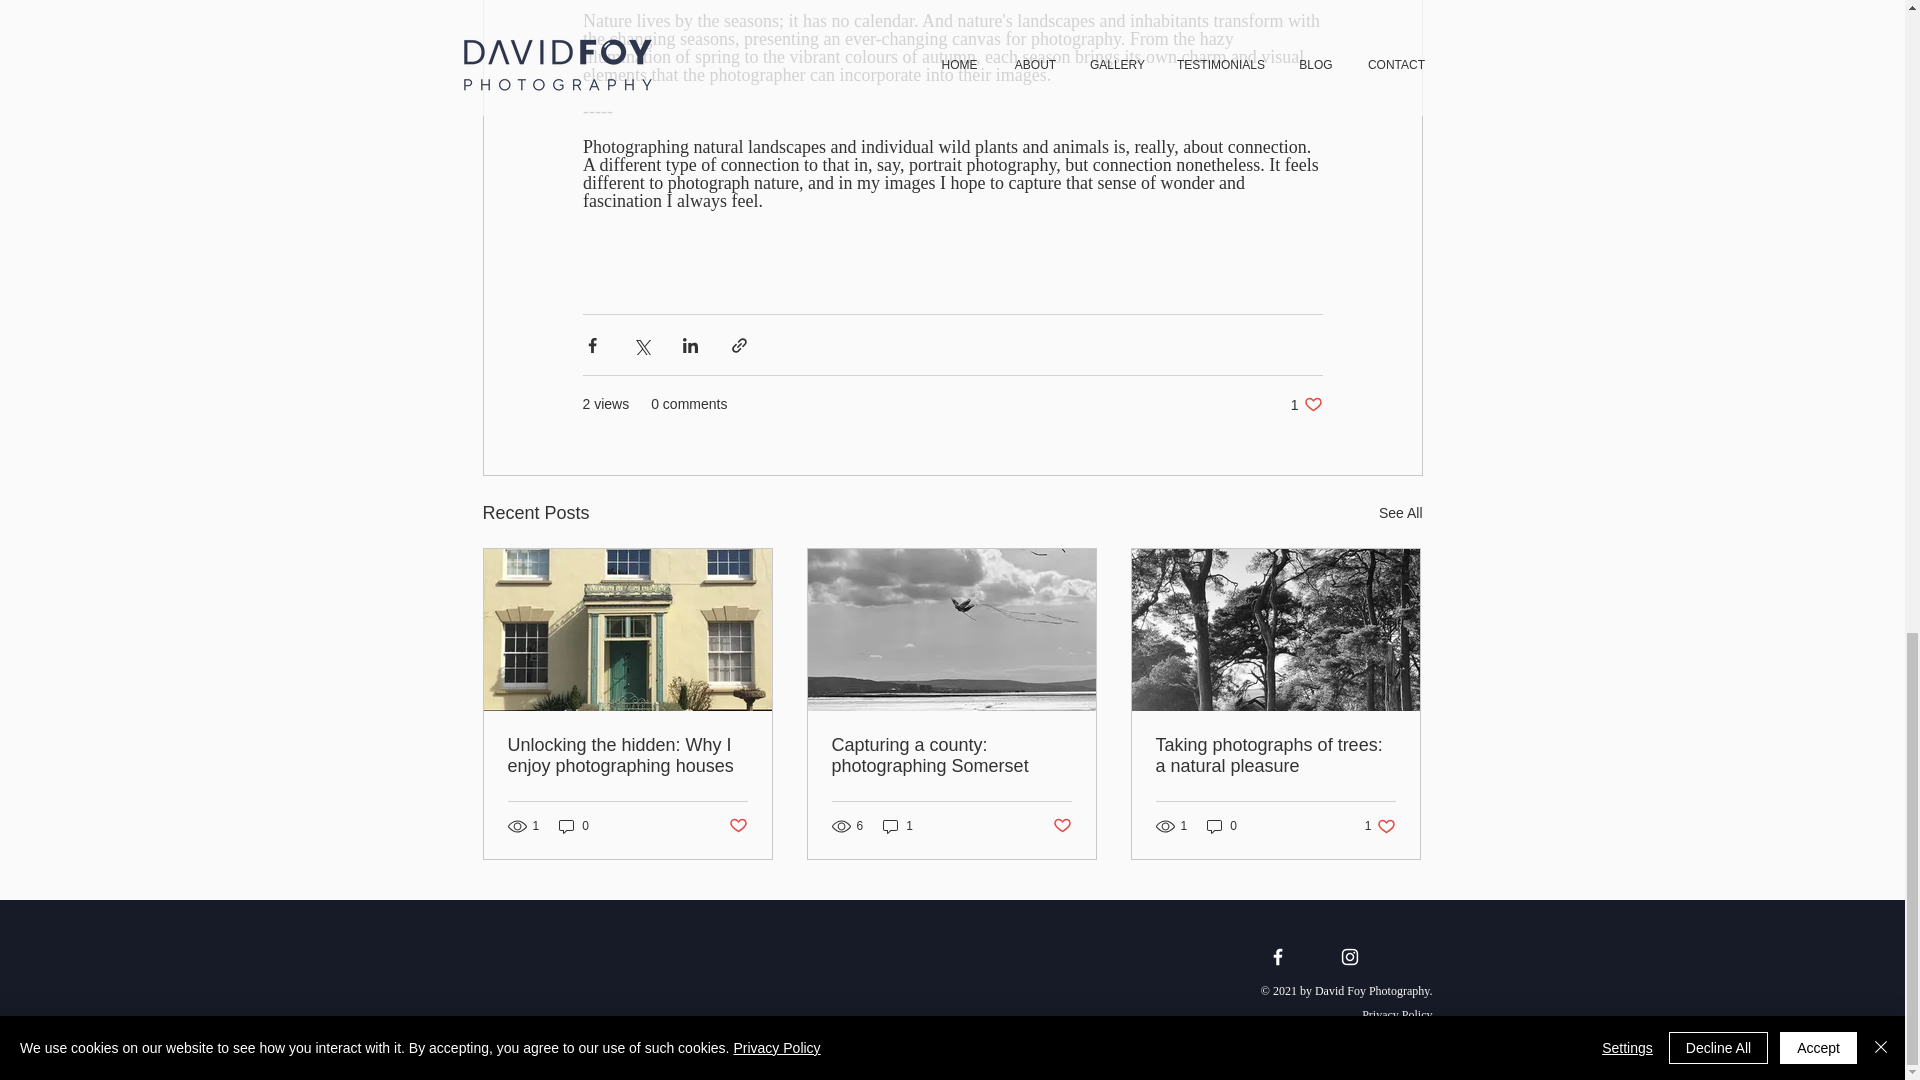 The height and width of the screenshot is (1080, 1920). I want to click on Post not marked as liked, so click(736, 826).